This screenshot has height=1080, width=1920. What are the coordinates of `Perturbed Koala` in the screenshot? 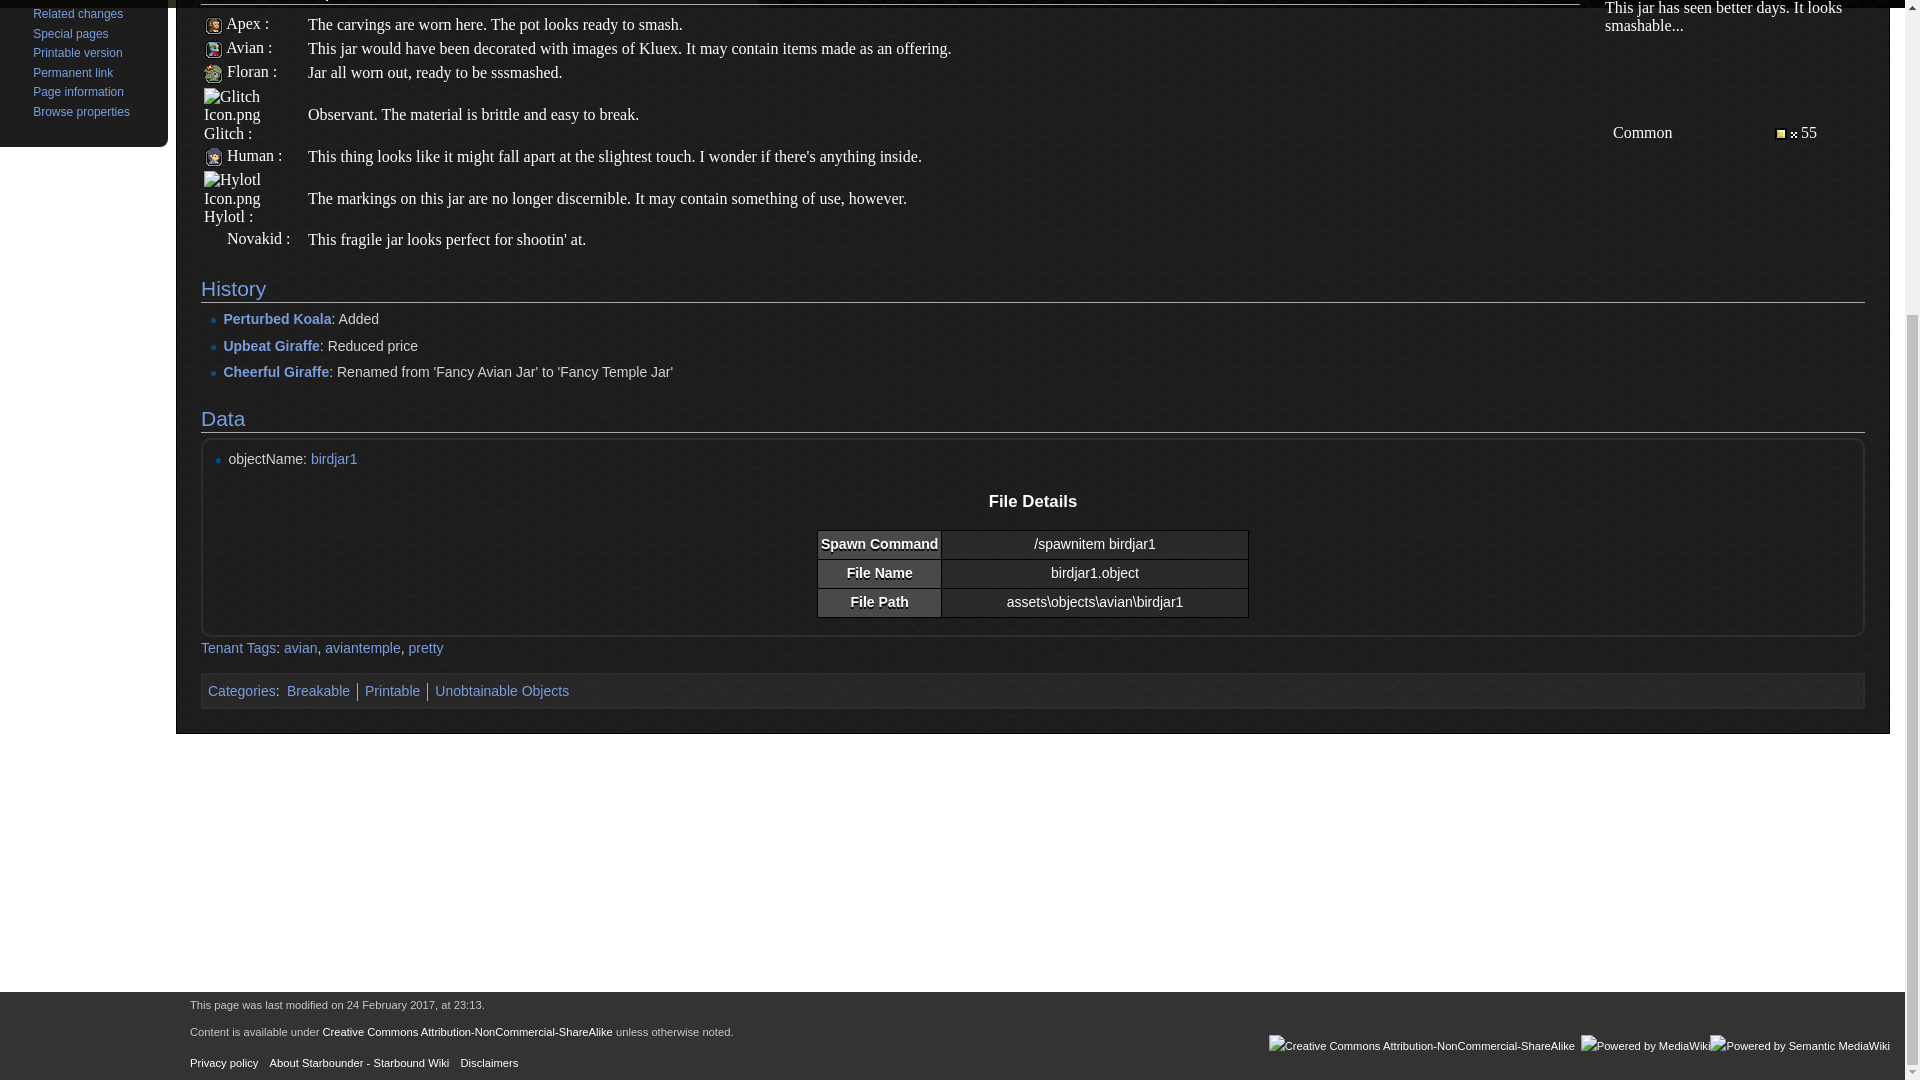 It's located at (276, 319).